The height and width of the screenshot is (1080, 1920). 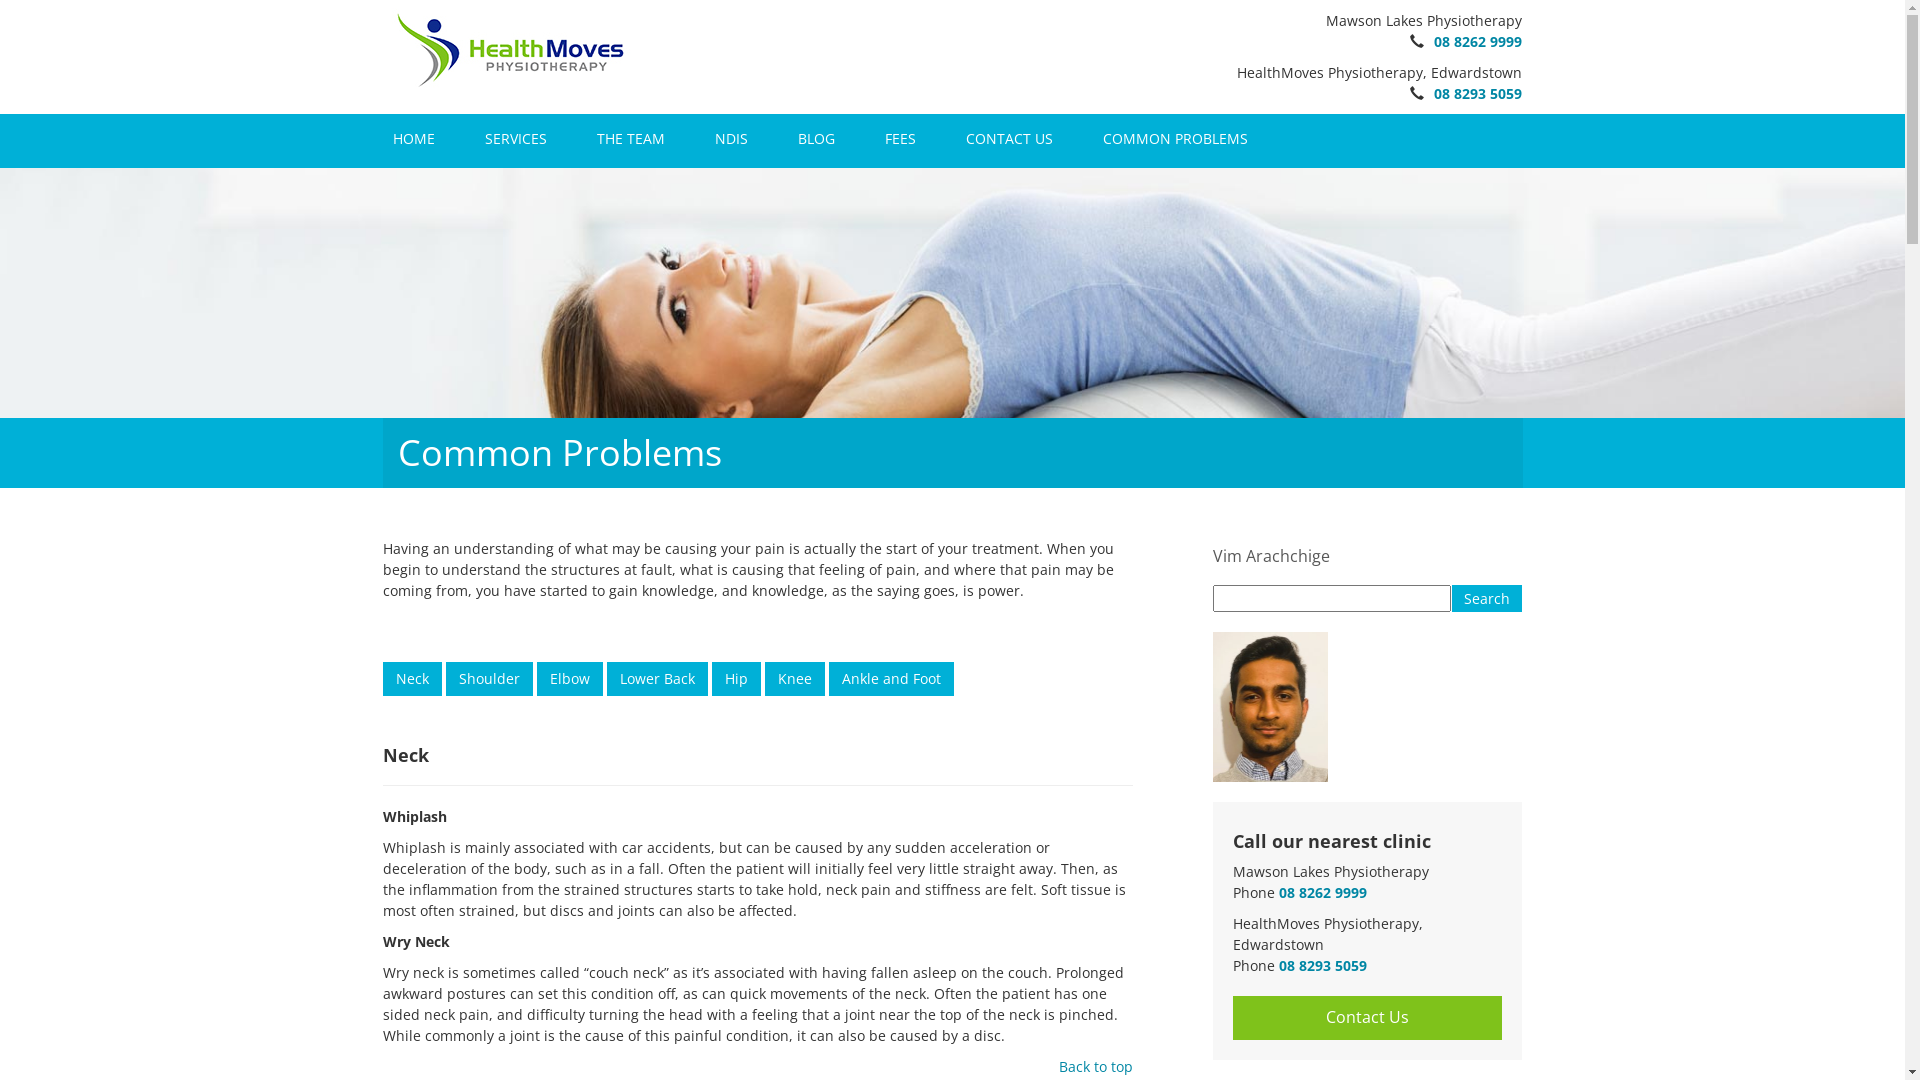 What do you see at coordinates (569, 679) in the screenshot?
I see `Elbow` at bounding box center [569, 679].